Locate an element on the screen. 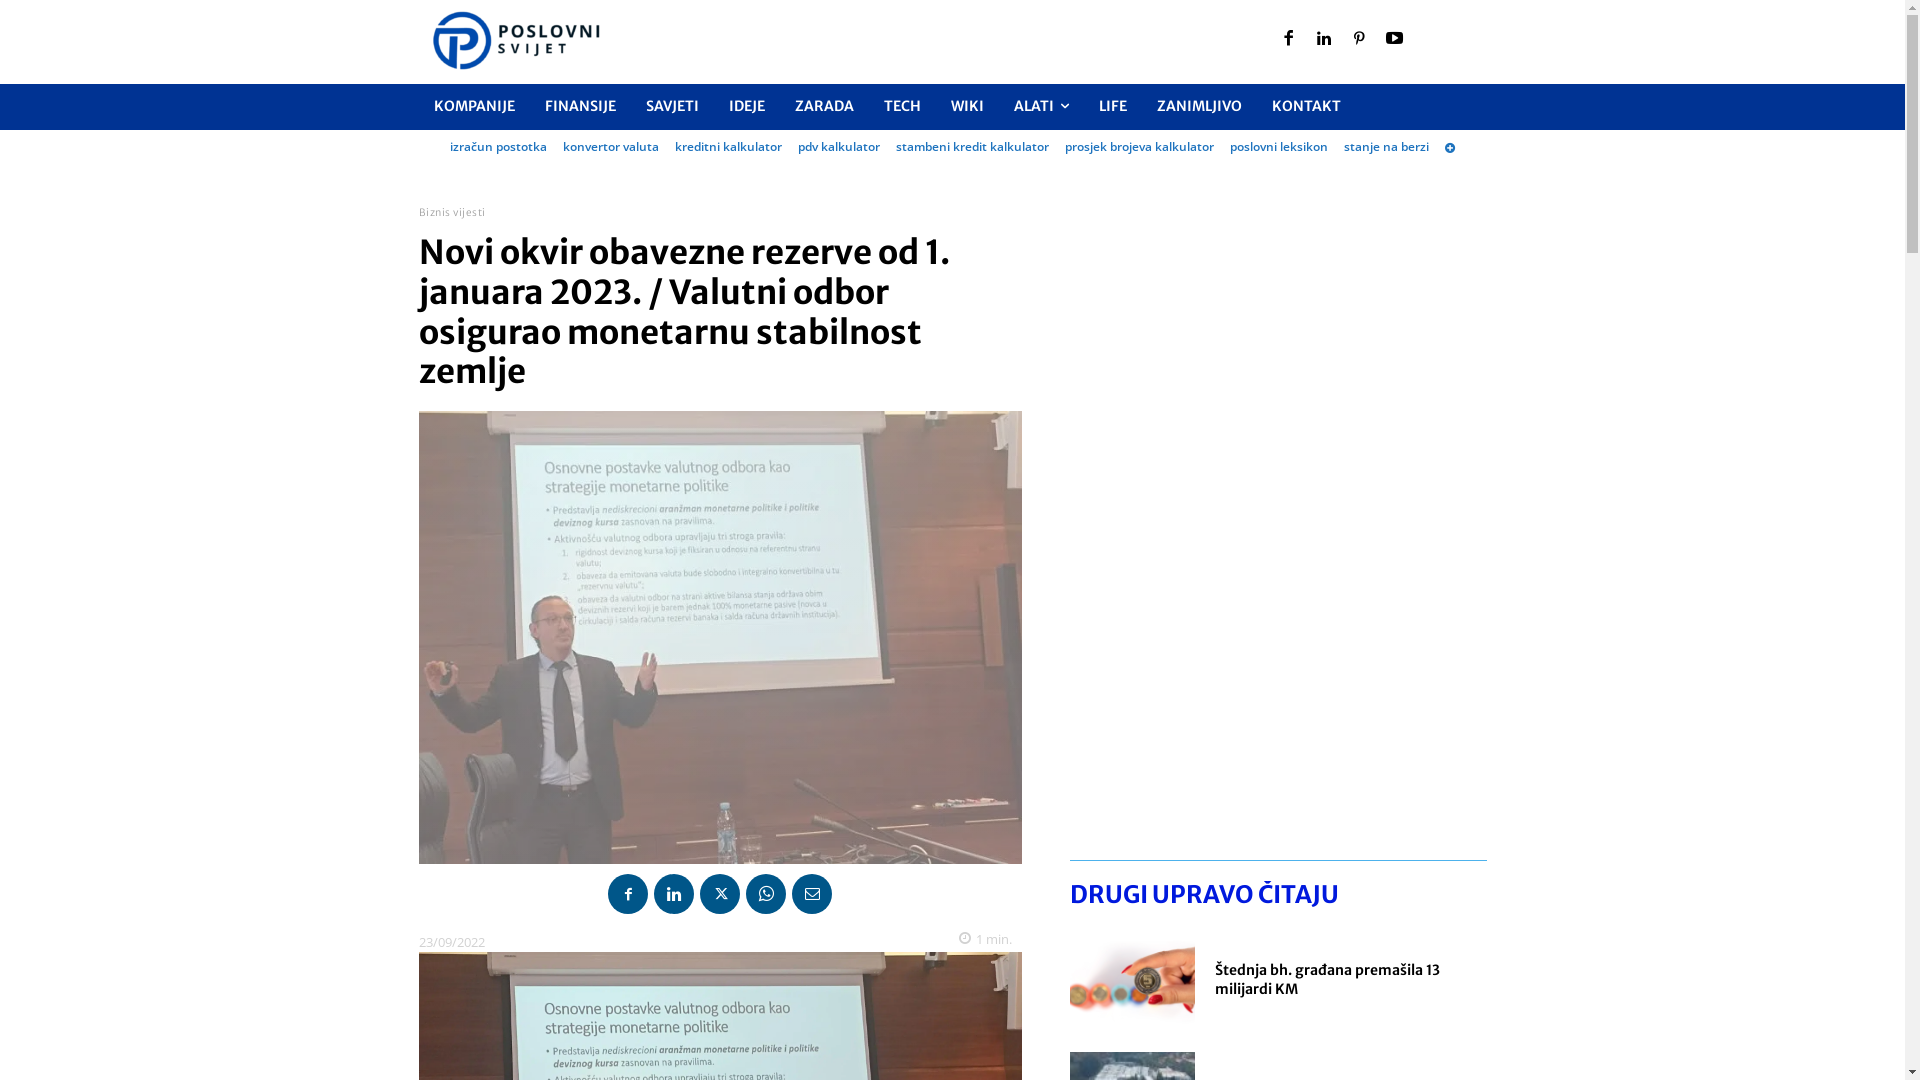 The image size is (1920, 1080). IDEJE is located at coordinates (747, 106).